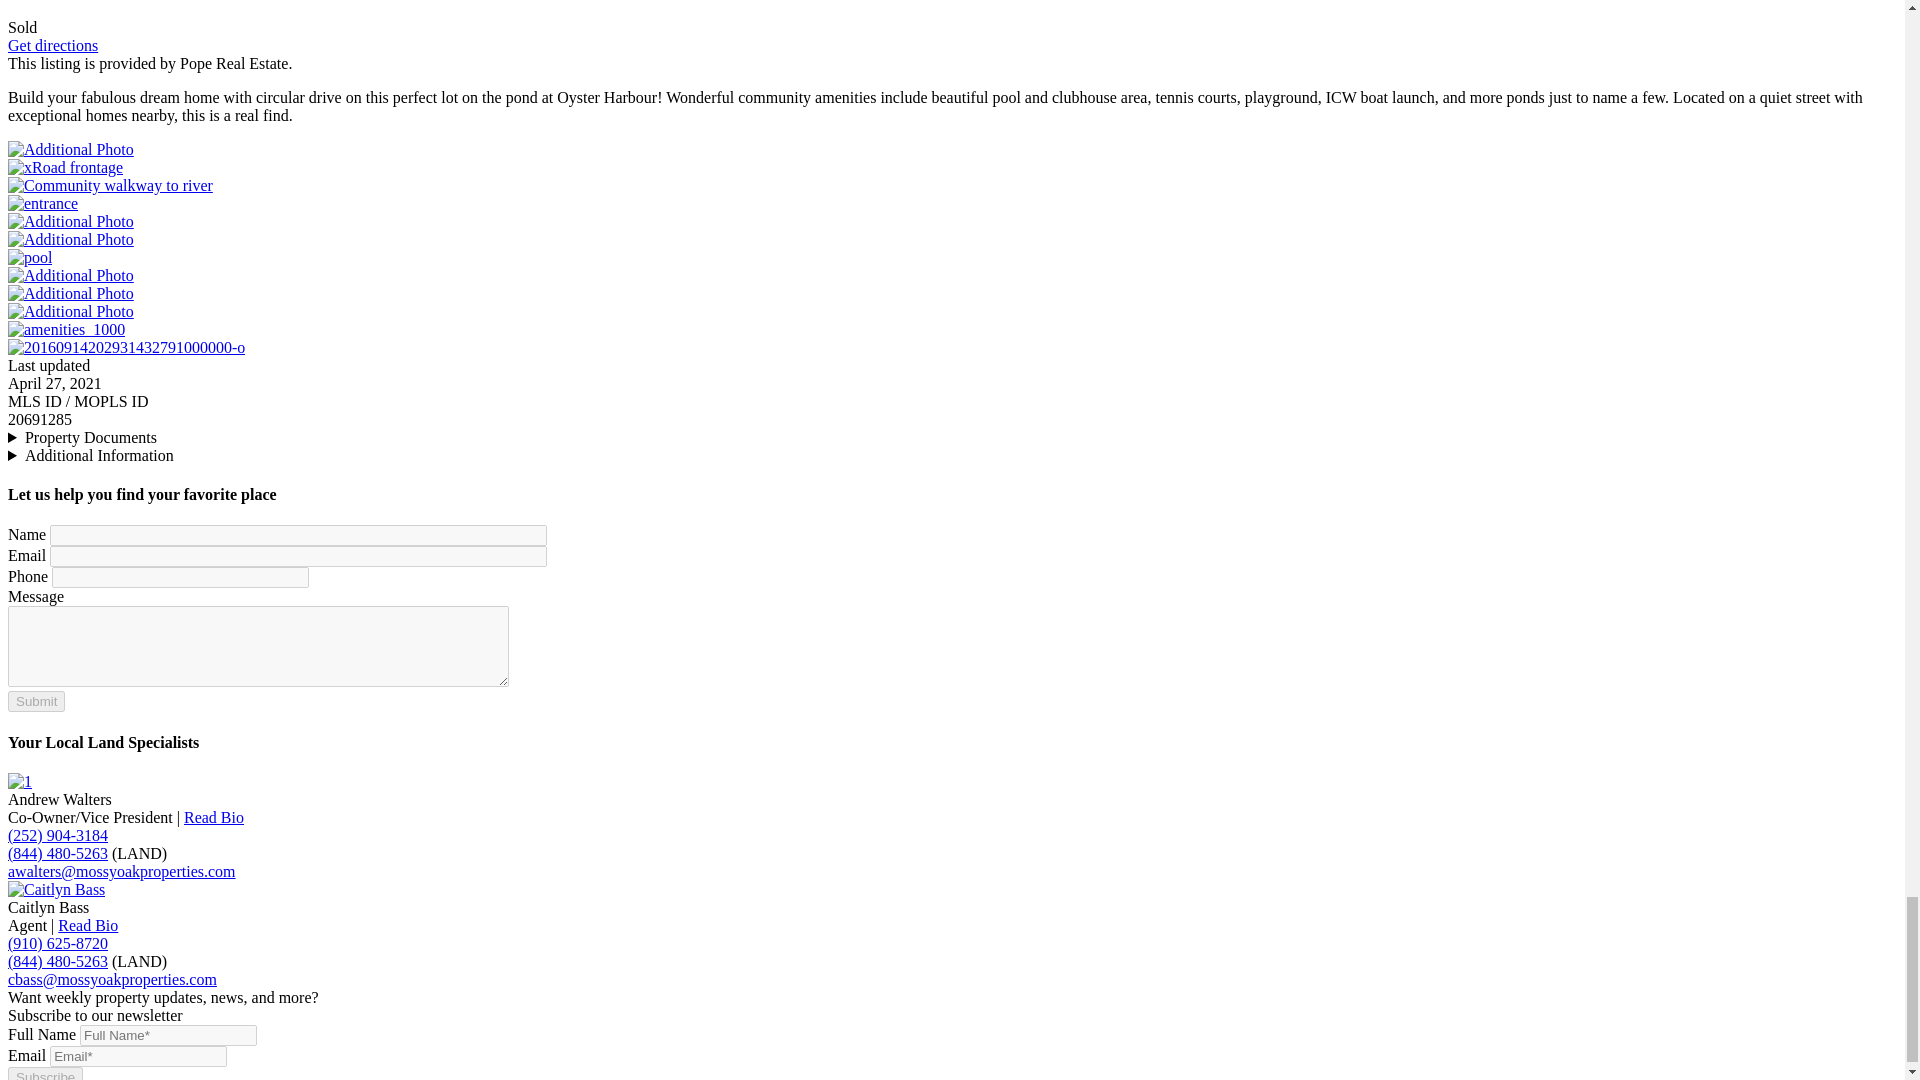 Image resolution: width=1920 pixels, height=1080 pixels. Describe the element at coordinates (110, 186) in the screenshot. I see `Community walkway to river` at that location.